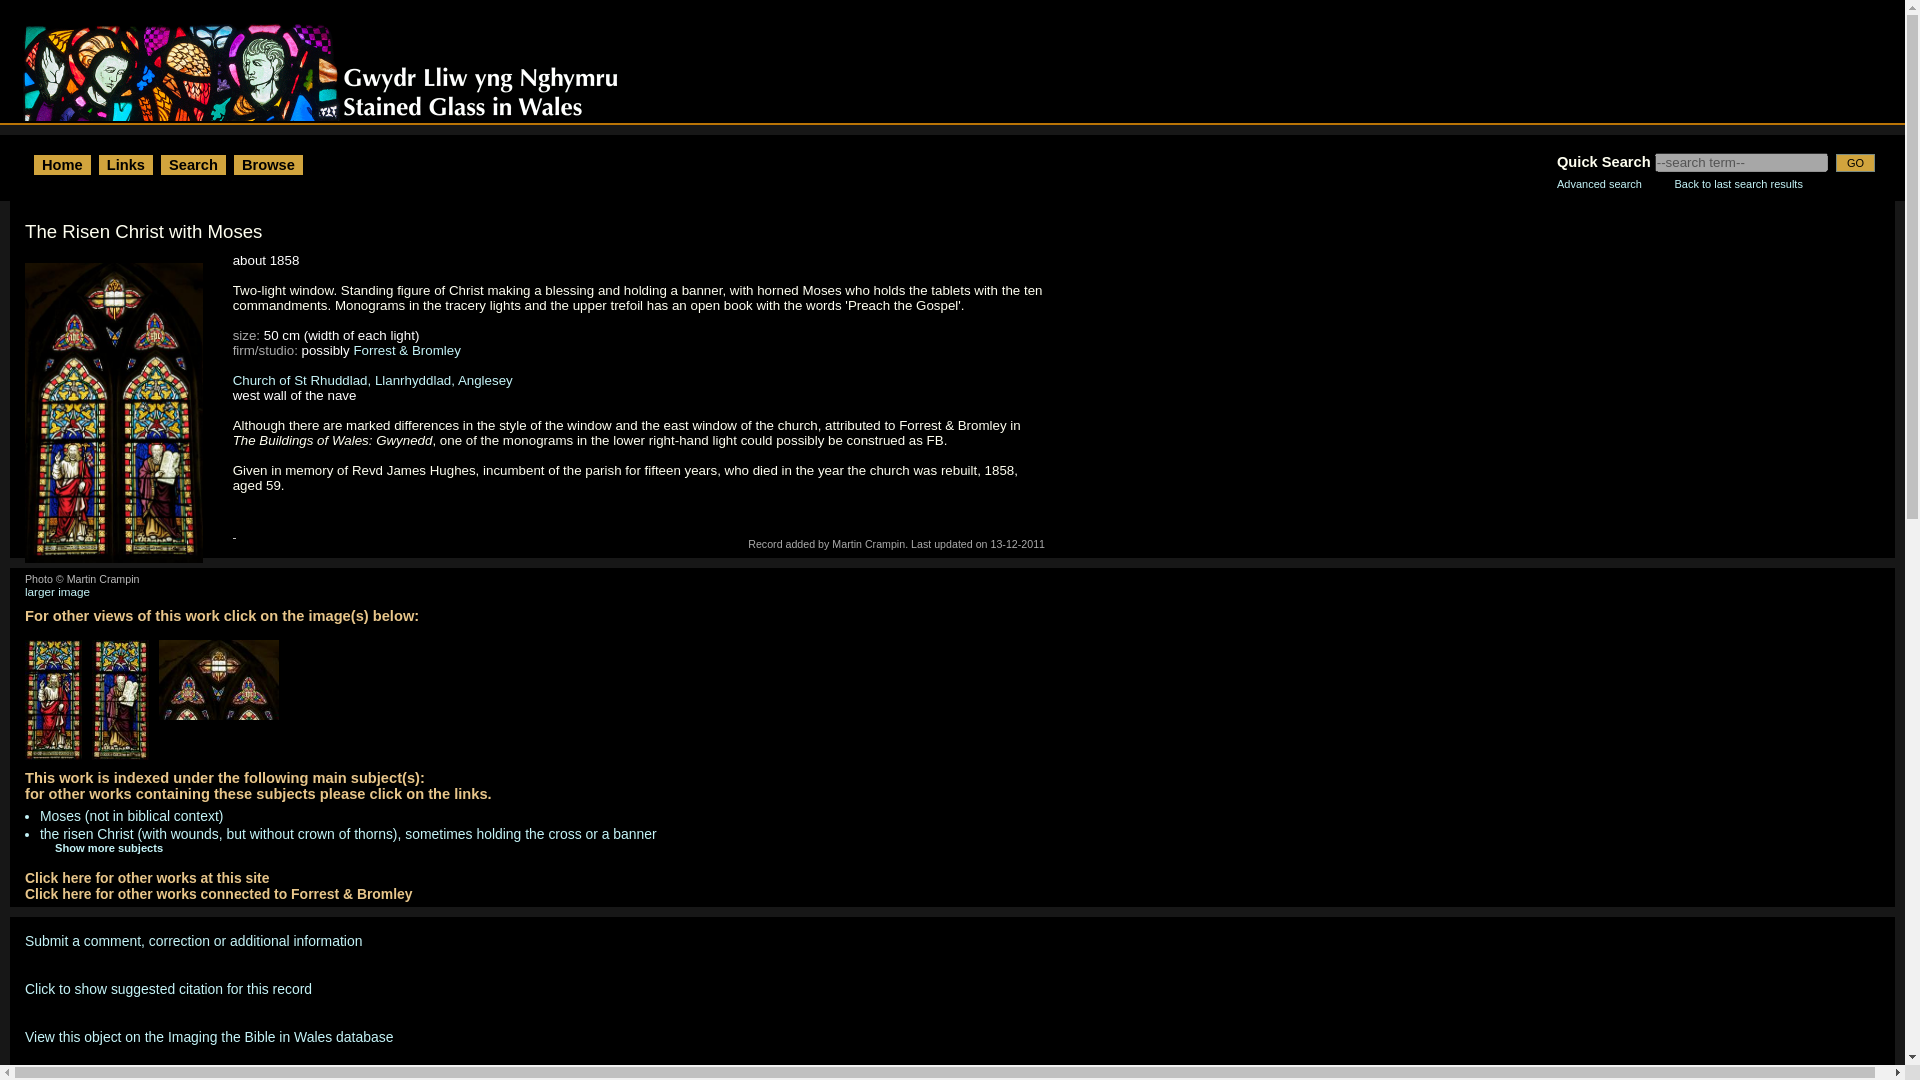 This screenshot has height=1080, width=1920. What do you see at coordinates (1738, 184) in the screenshot?
I see `Back to last search results` at bounding box center [1738, 184].